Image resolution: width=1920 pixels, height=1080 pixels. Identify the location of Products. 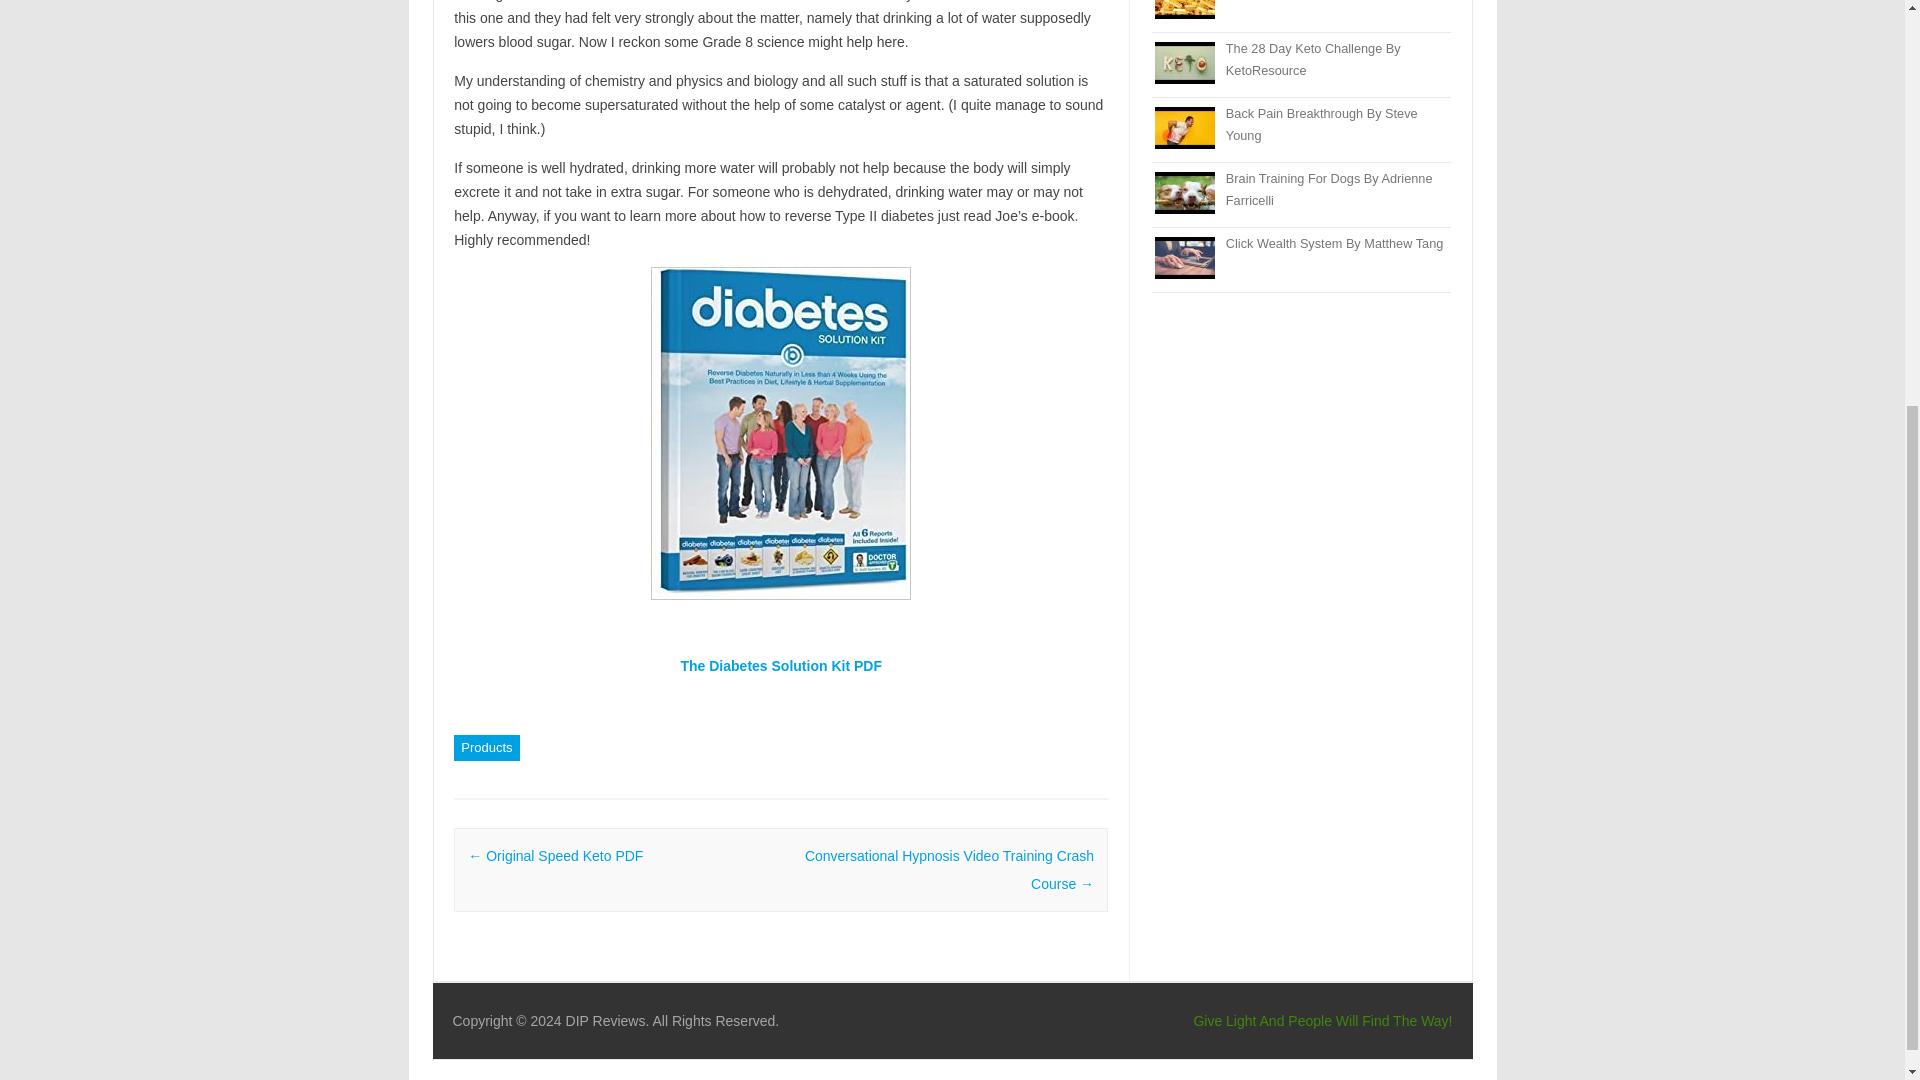
(486, 748).